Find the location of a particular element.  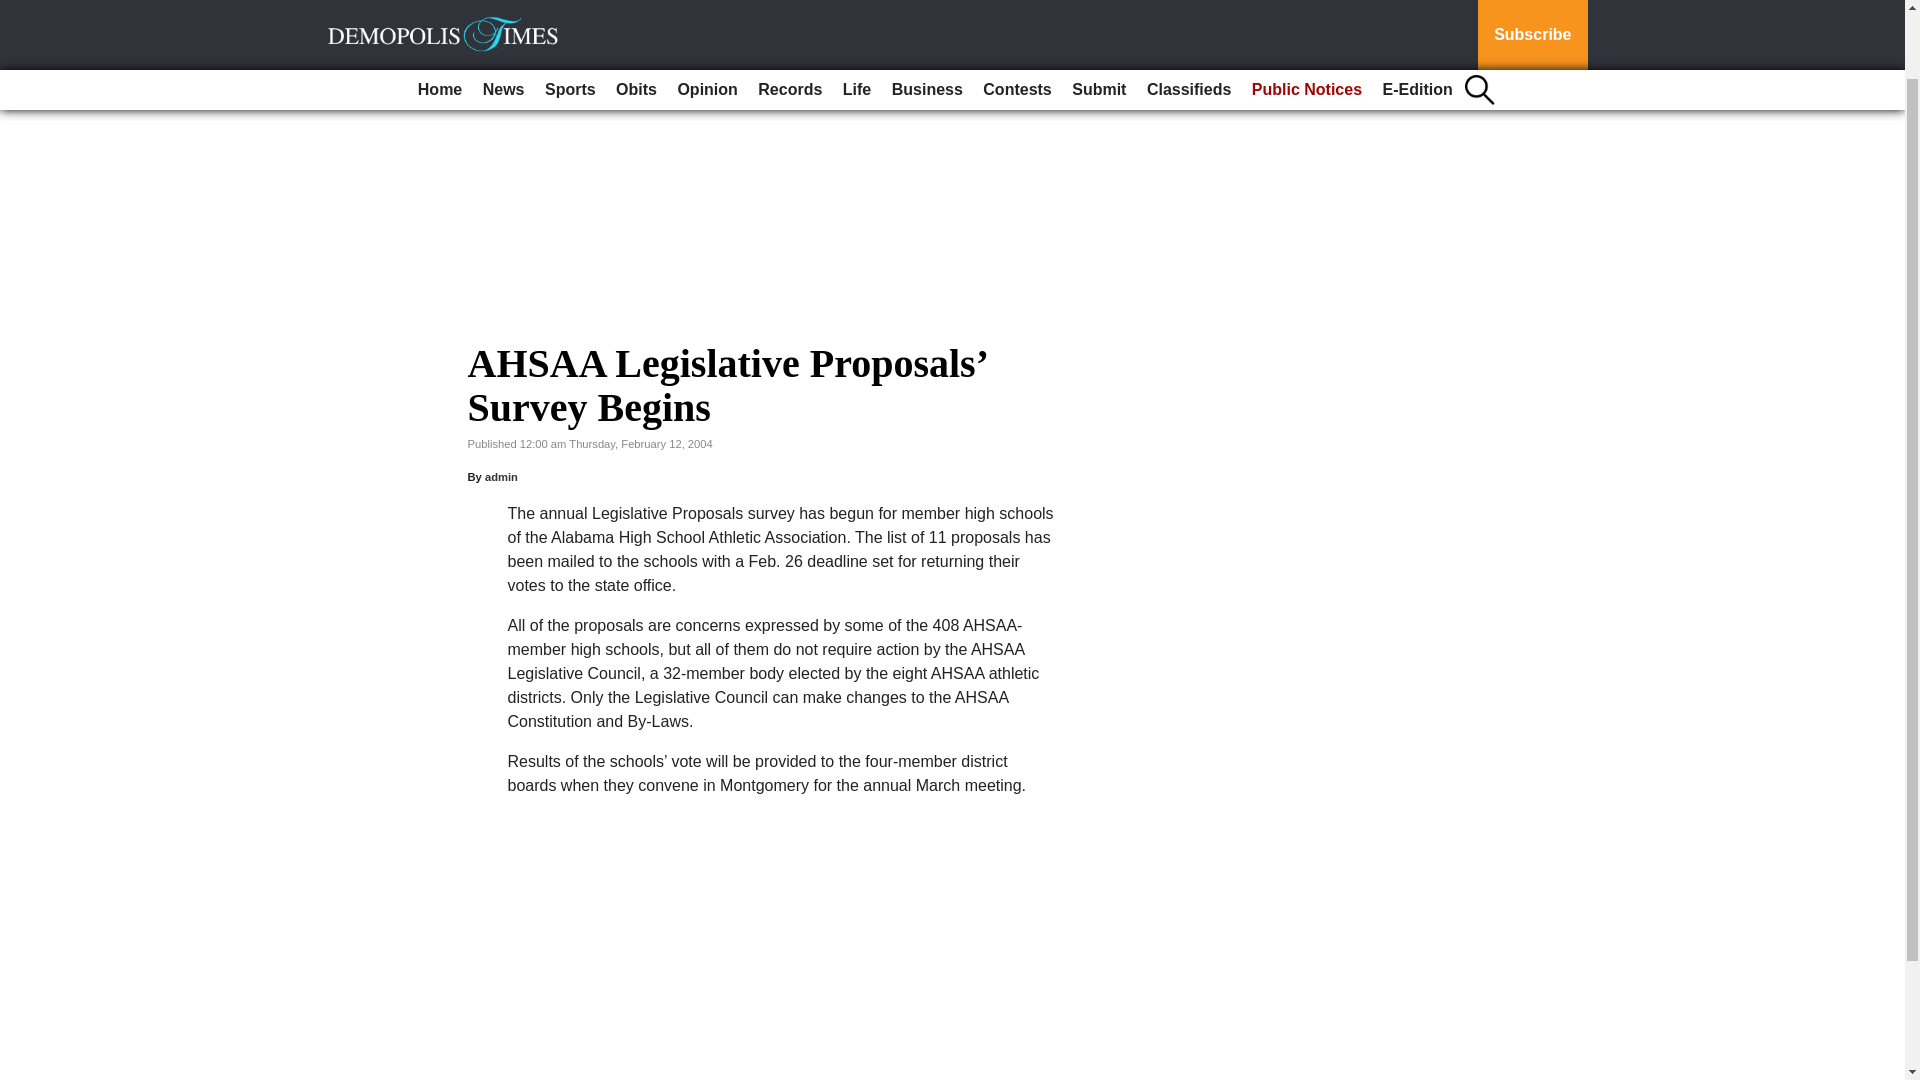

Classifieds is located at coordinates (1188, 16).